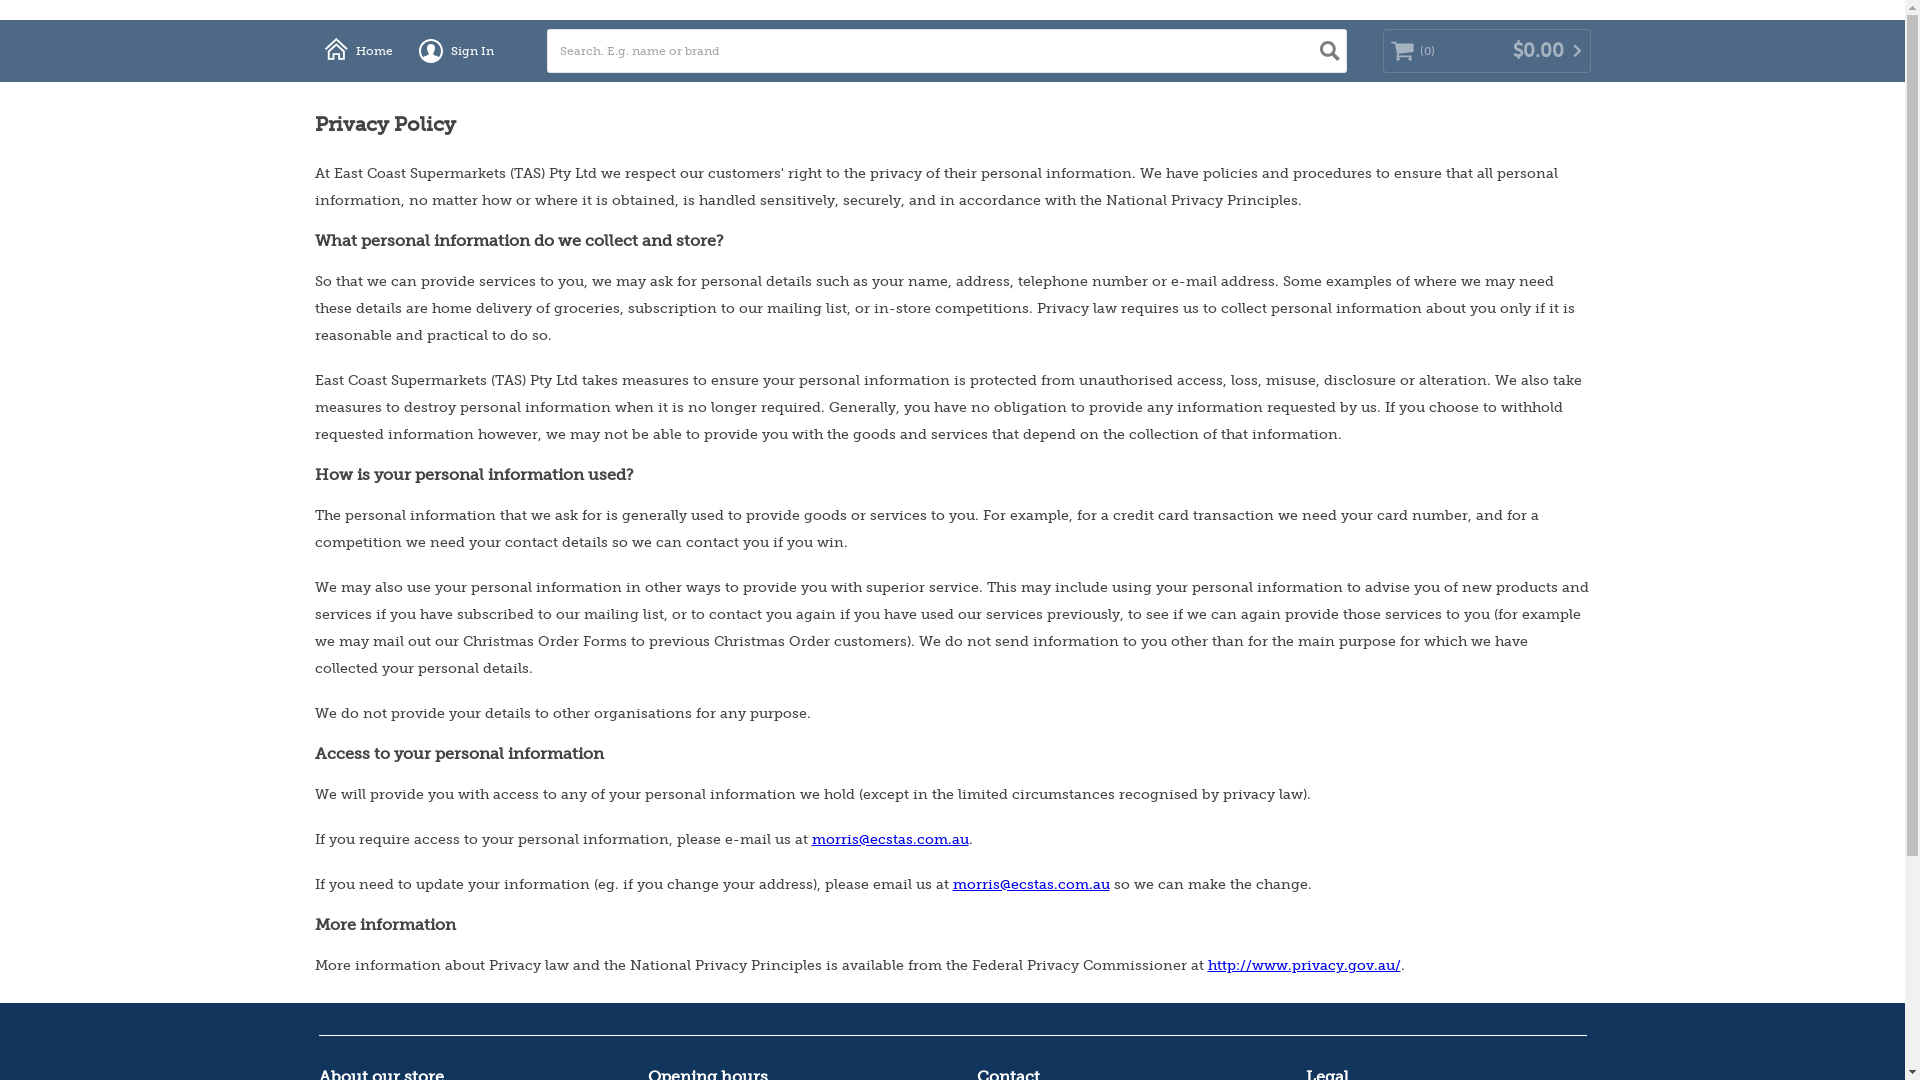  Describe the element at coordinates (890, 840) in the screenshot. I see `morris@ecstas.com.au` at that location.